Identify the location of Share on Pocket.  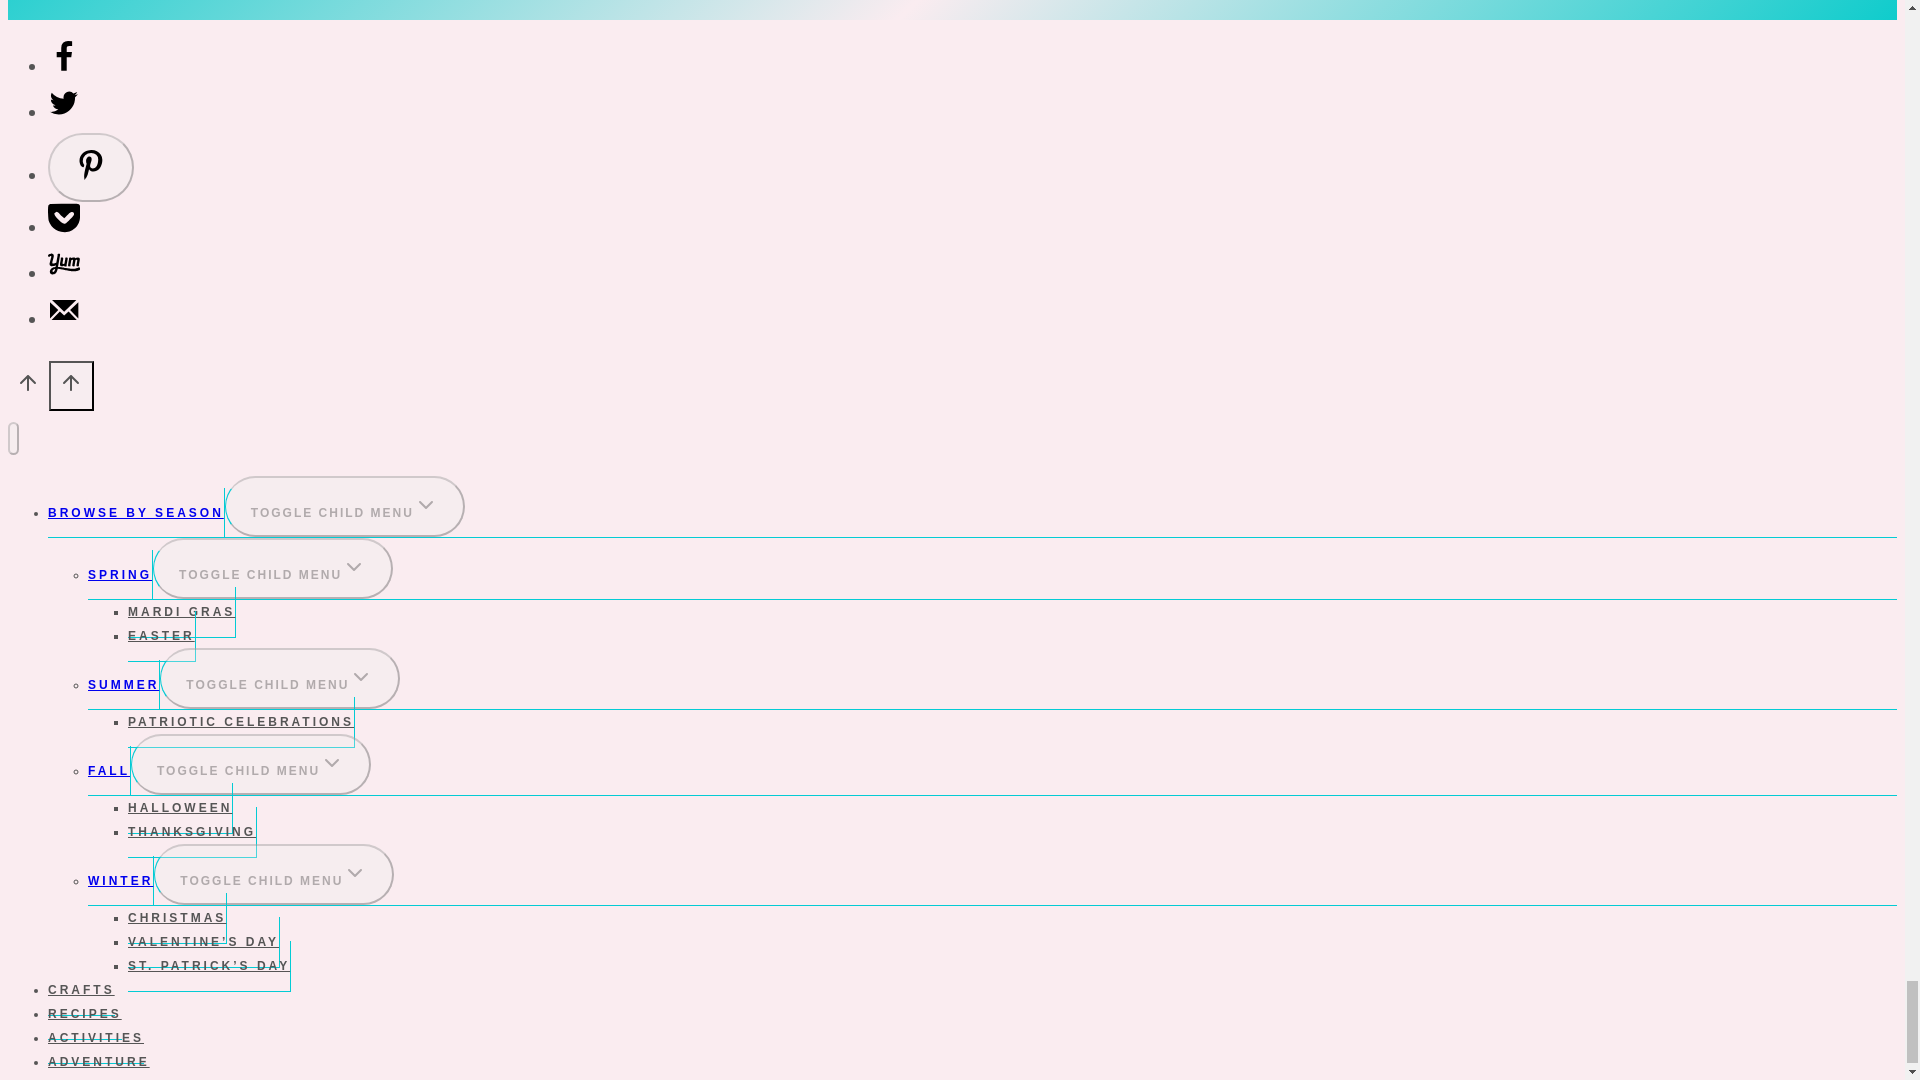
(64, 226).